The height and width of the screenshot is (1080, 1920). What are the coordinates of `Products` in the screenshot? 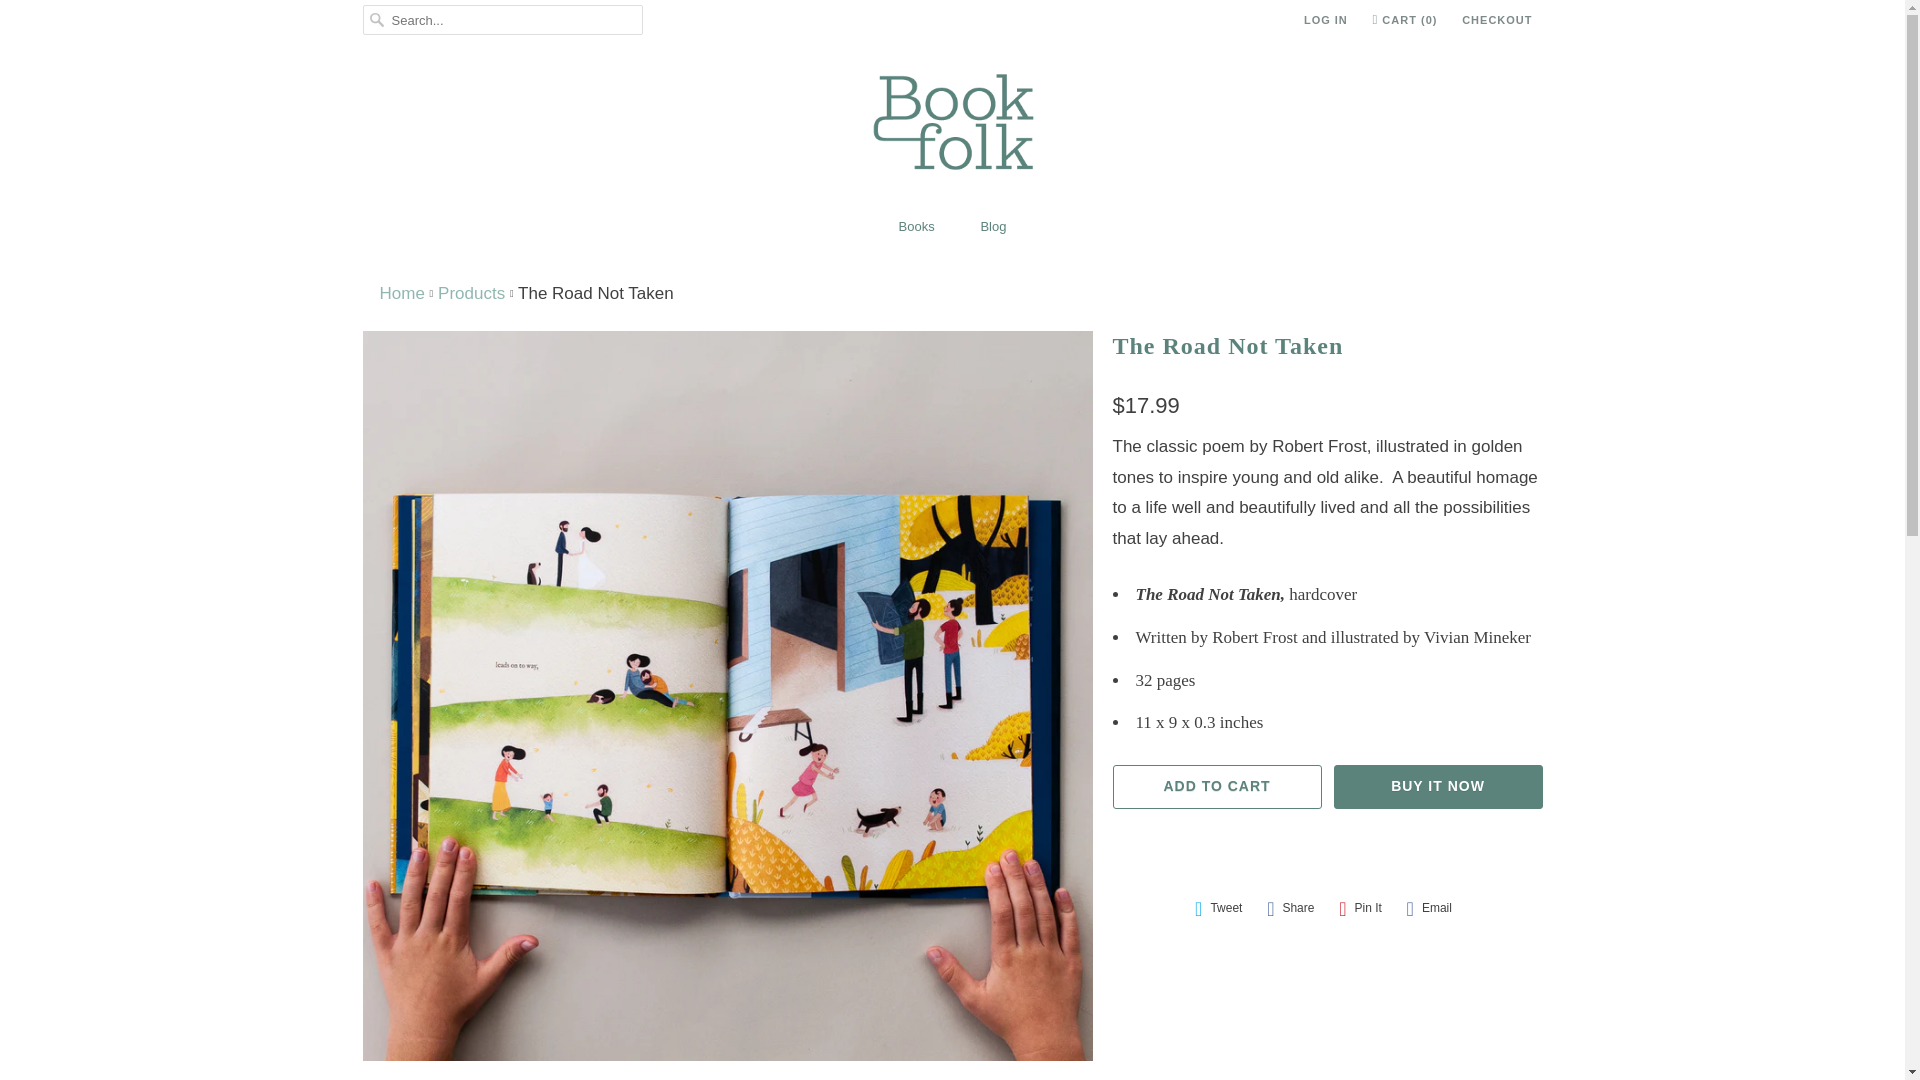 It's located at (470, 294).